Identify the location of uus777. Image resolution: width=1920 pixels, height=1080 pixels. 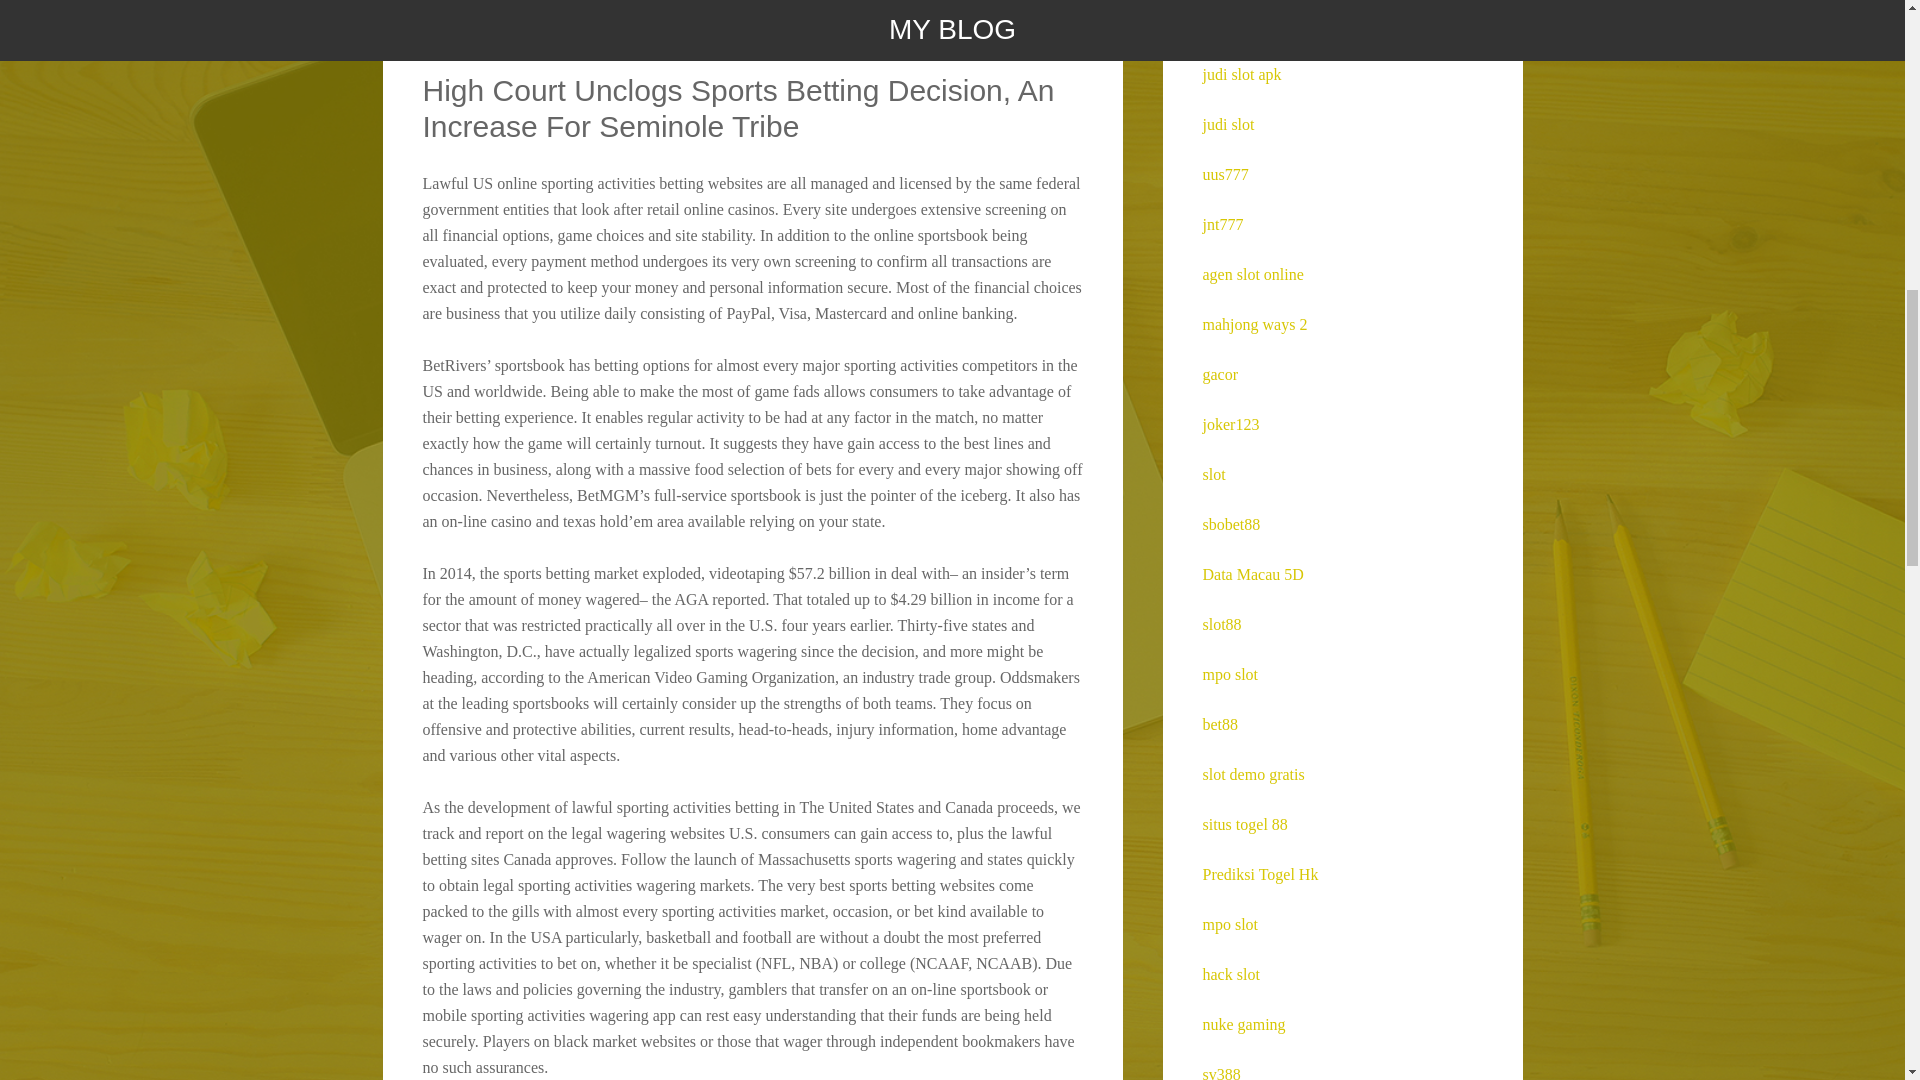
(1224, 174).